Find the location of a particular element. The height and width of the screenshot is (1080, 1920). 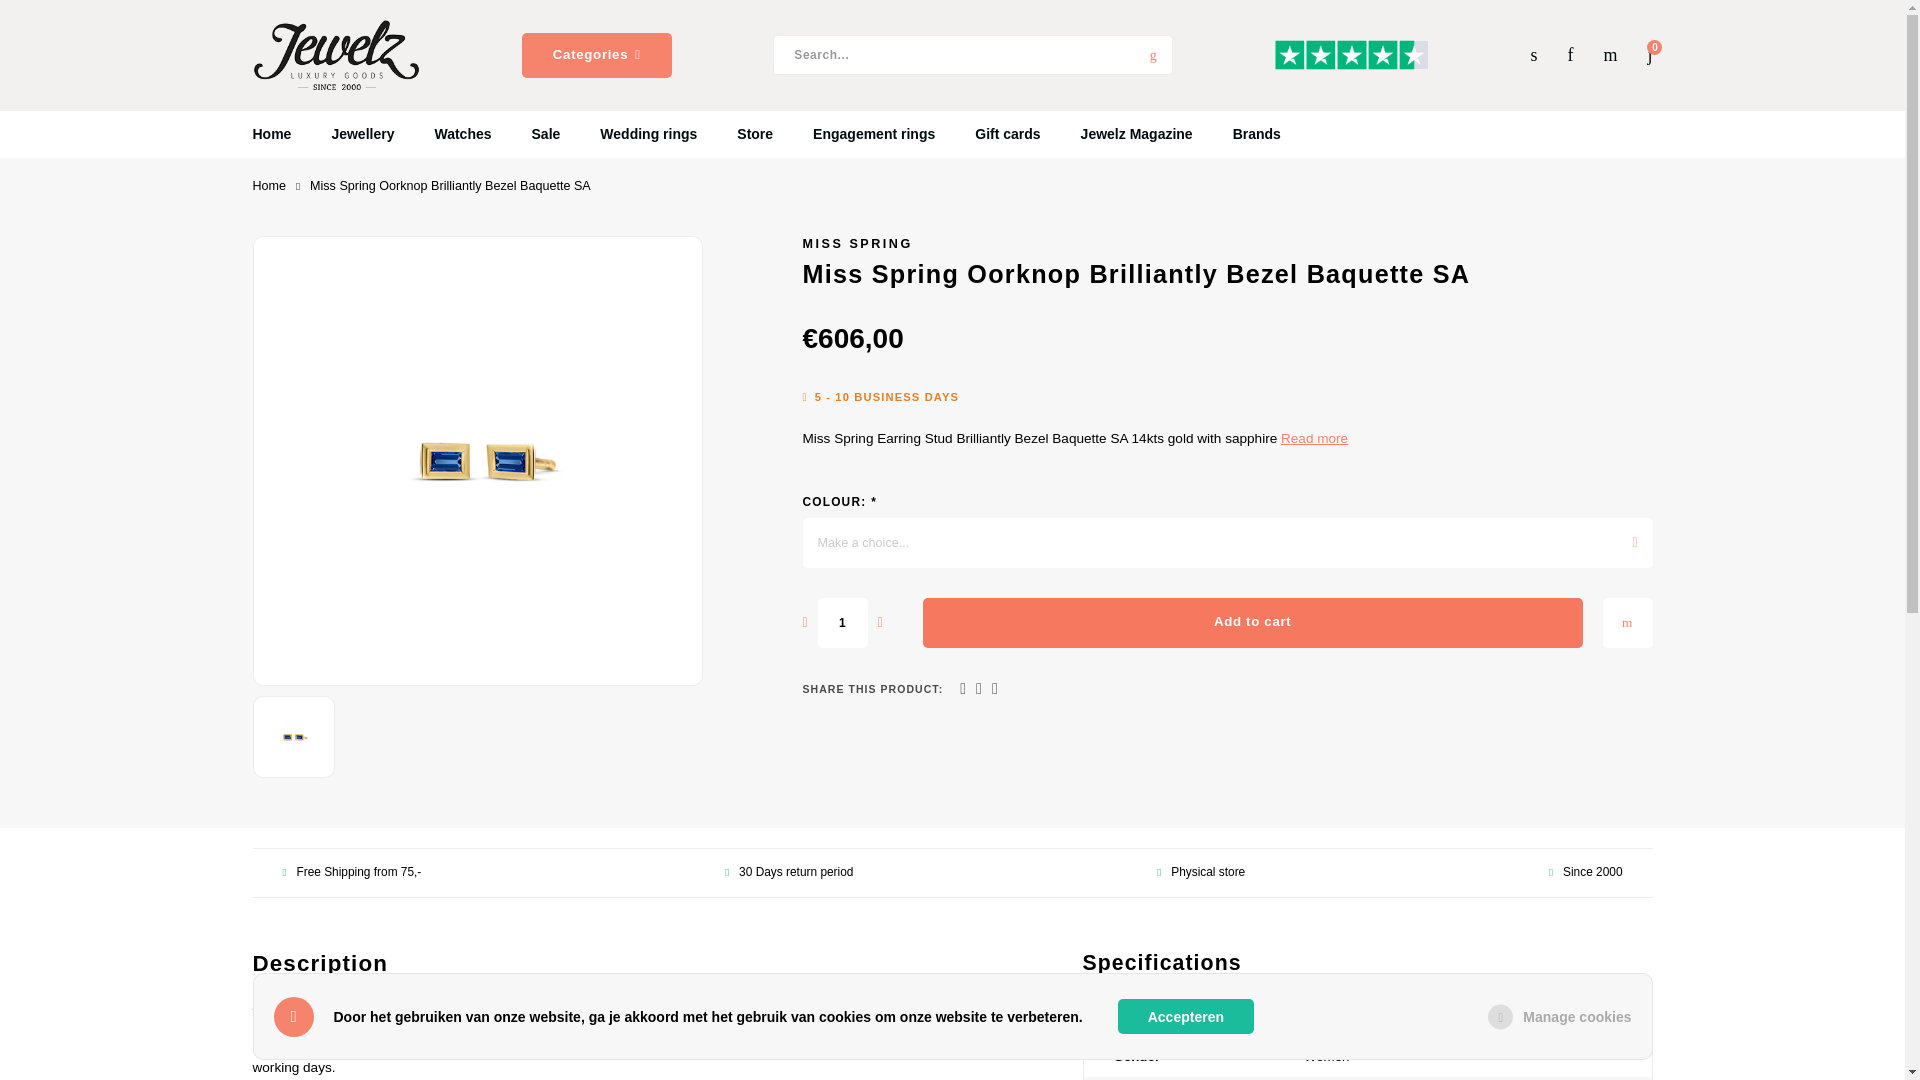

Add to cart is located at coordinates (1252, 623).